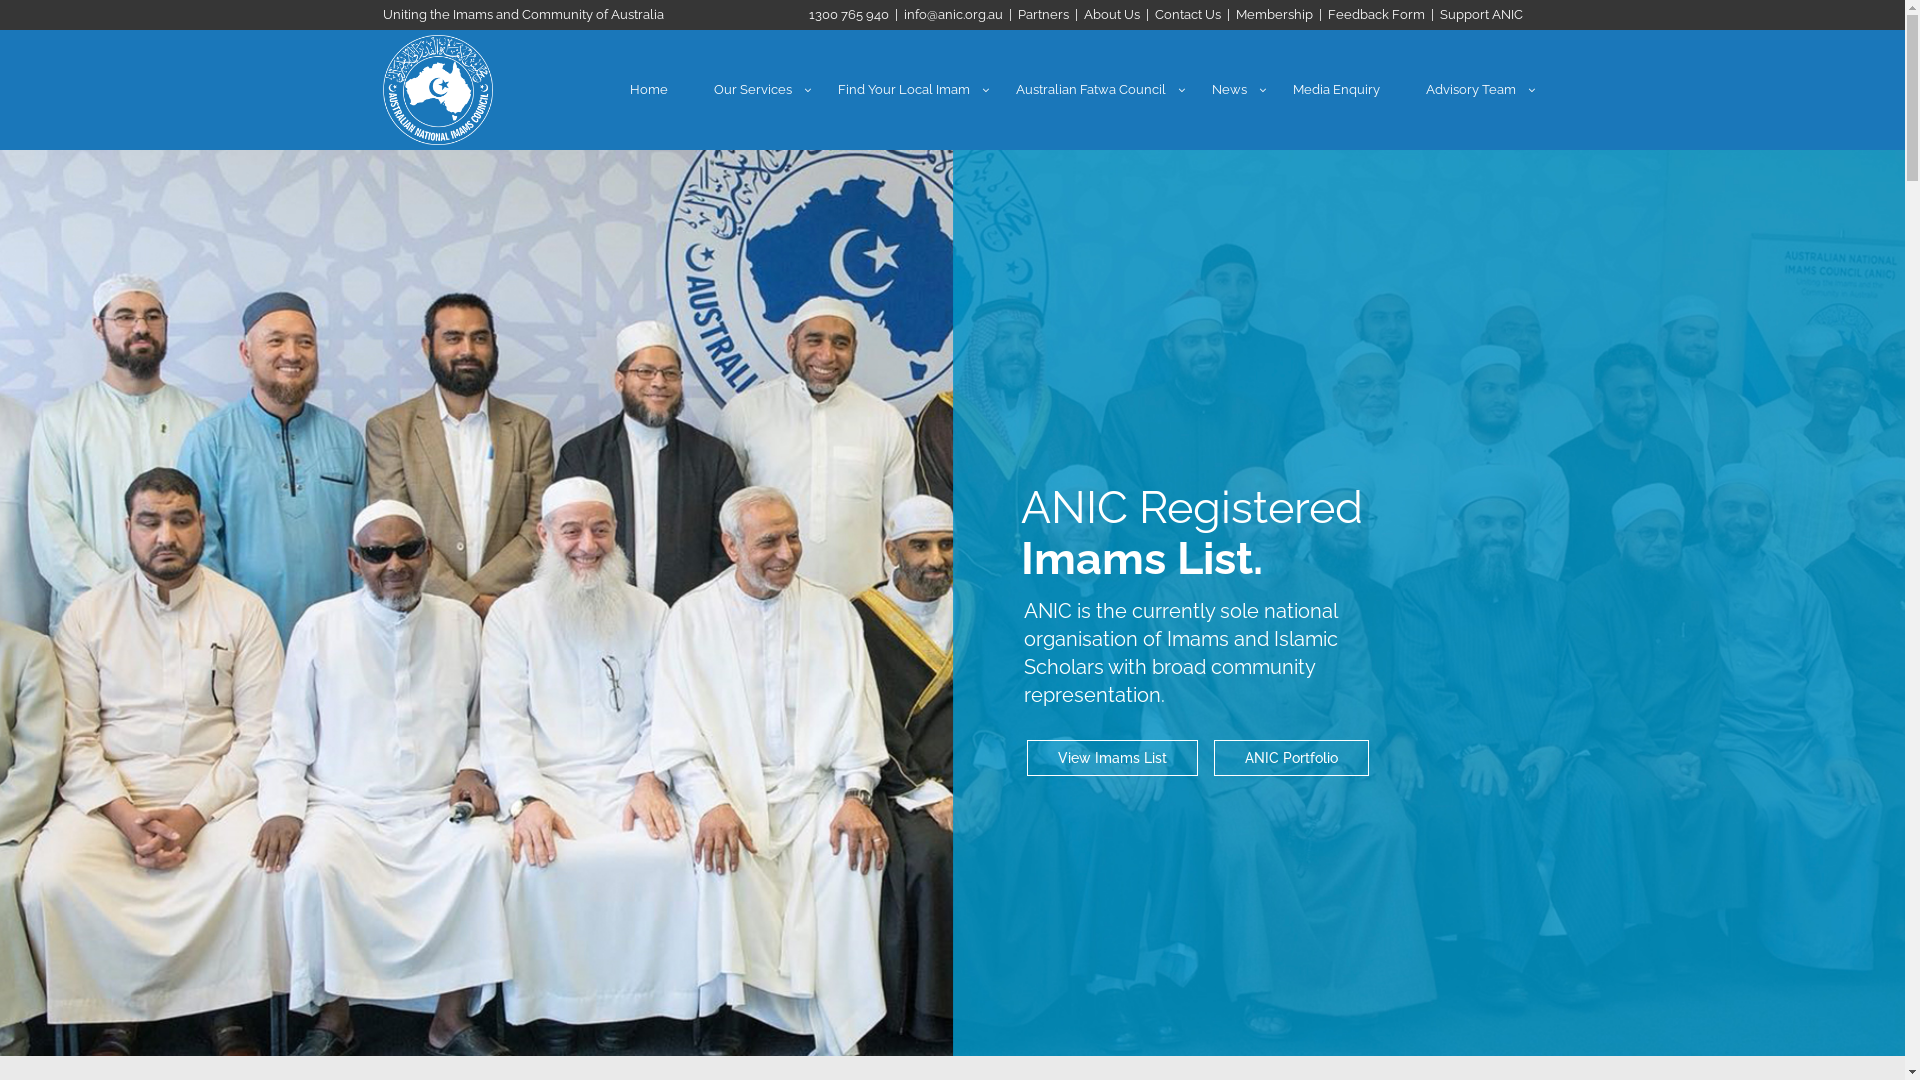 The width and height of the screenshot is (1920, 1080). Describe the element at coordinates (648, 90) in the screenshot. I see `Home` at that location.